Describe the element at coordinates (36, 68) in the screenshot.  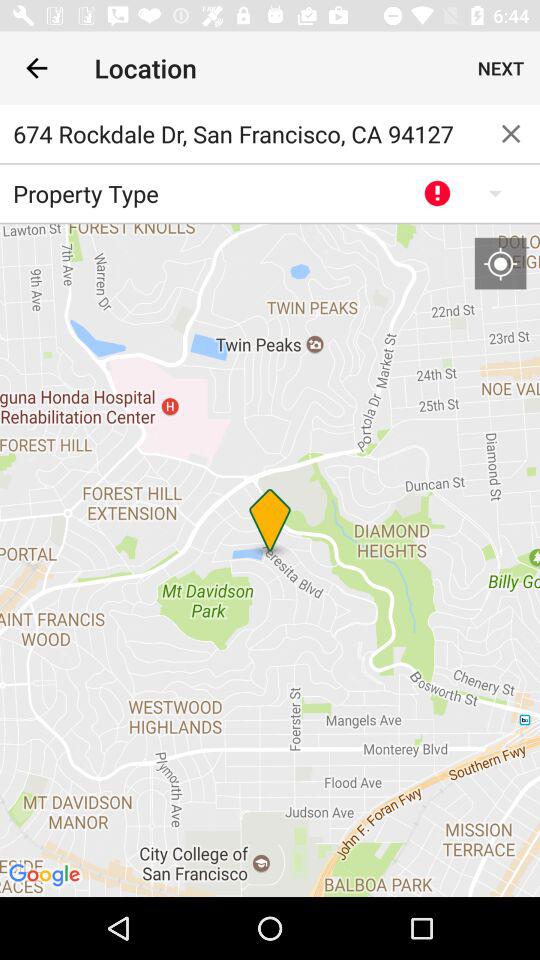
I see `select the icon next to the location` at that location.